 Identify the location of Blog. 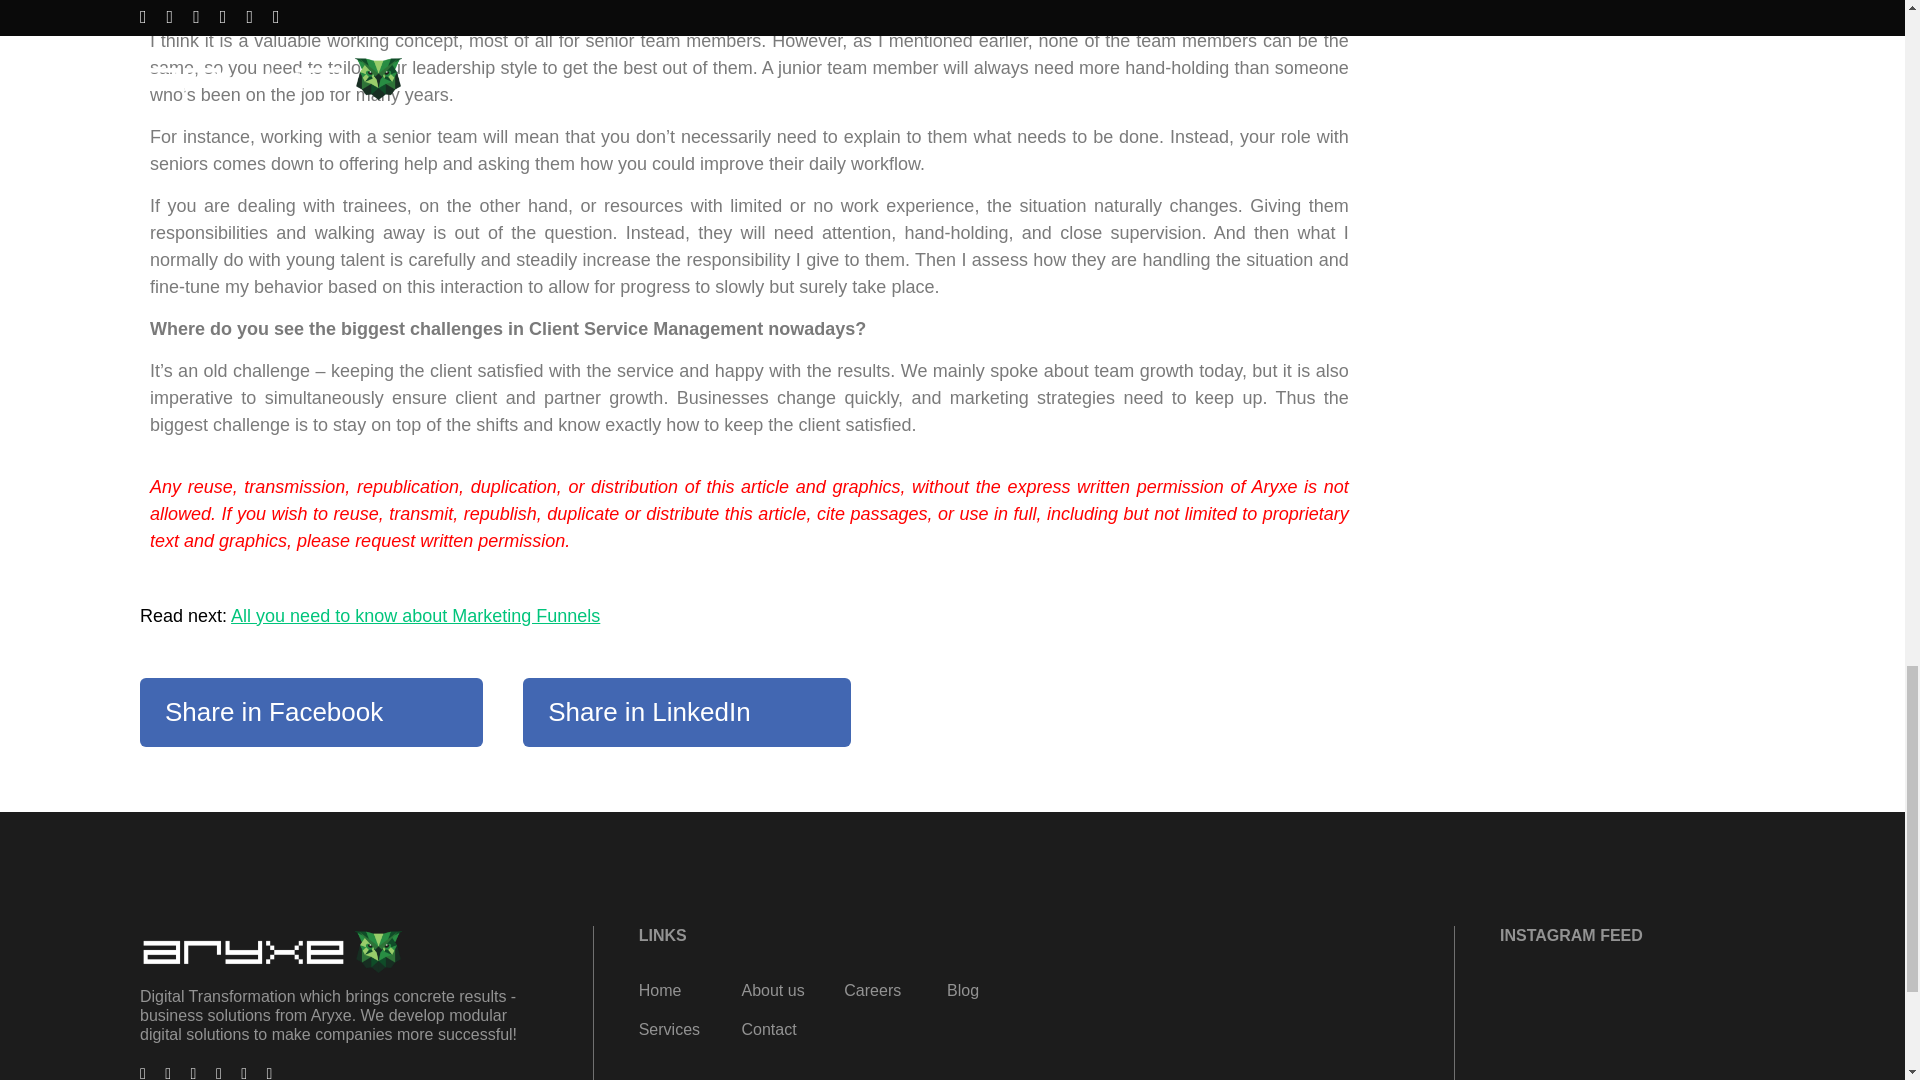
(962, 990).